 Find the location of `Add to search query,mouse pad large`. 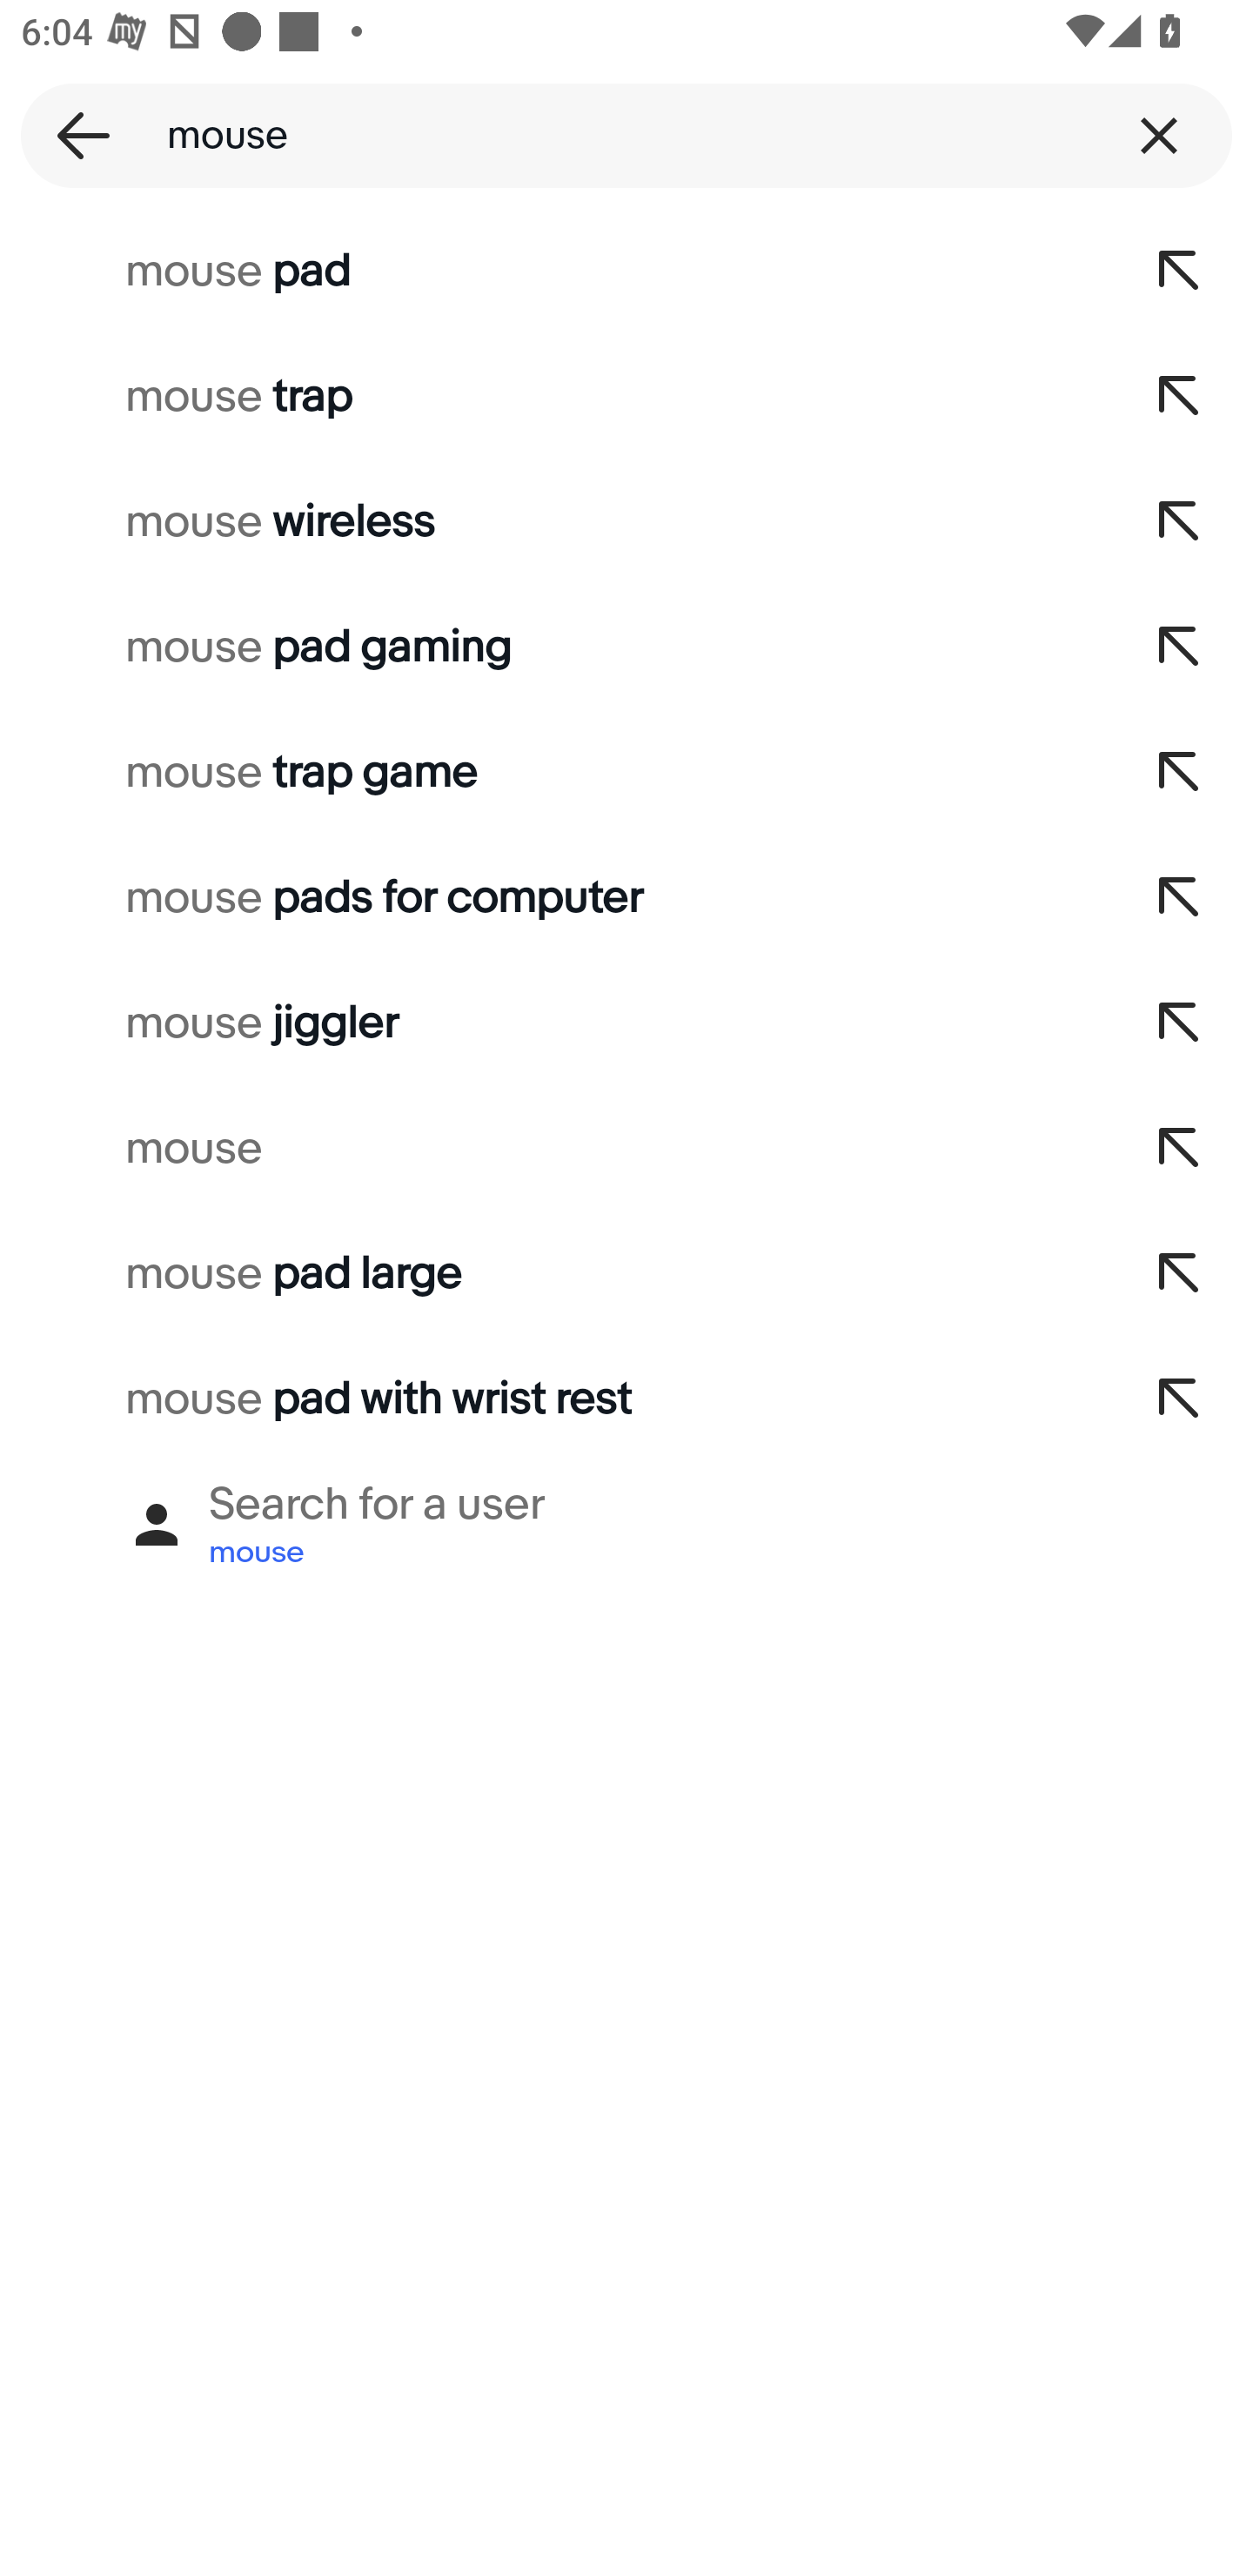

Add to search query,mouse pad large is located at coordinates (1180, 1274).